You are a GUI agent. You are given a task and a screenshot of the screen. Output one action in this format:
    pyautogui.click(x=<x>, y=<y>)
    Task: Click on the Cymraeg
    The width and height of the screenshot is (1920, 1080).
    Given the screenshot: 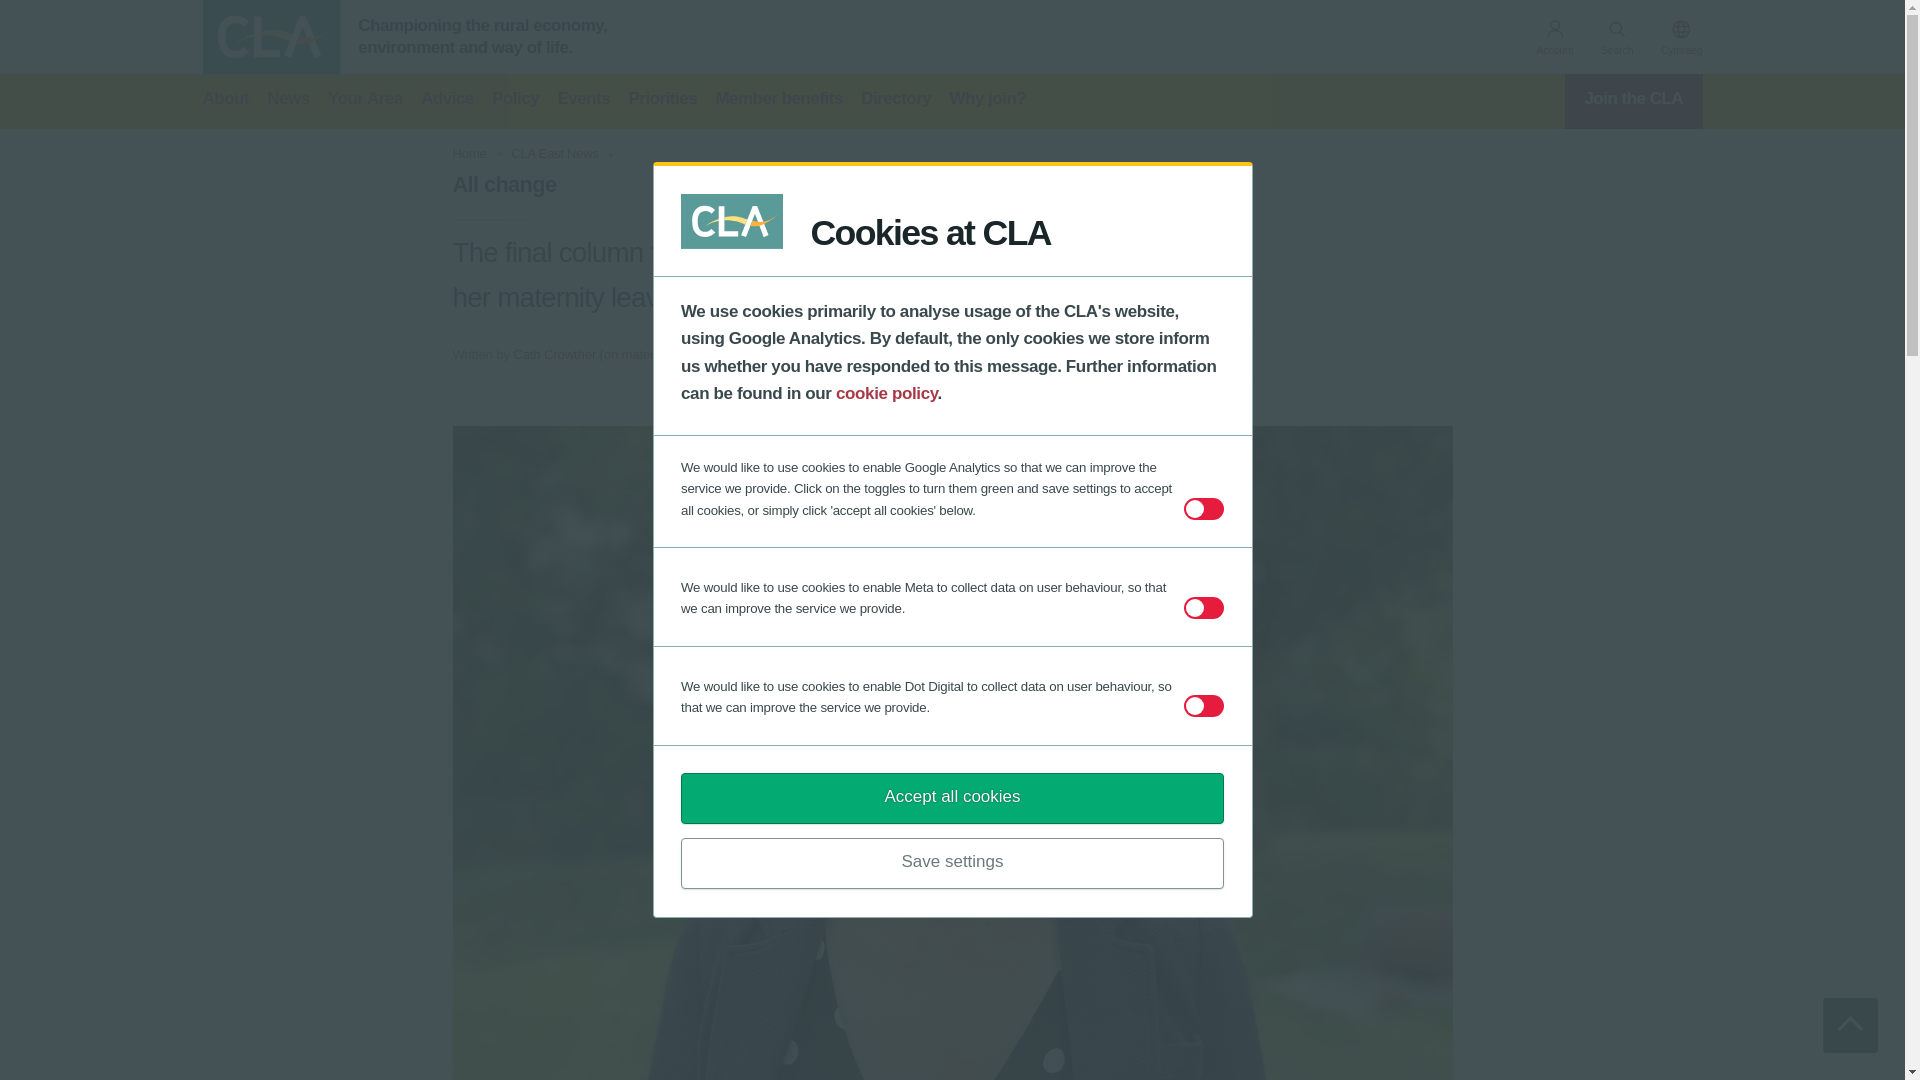 What is the action you would take?
    pyautogui.click(x=1682, y=40)
    